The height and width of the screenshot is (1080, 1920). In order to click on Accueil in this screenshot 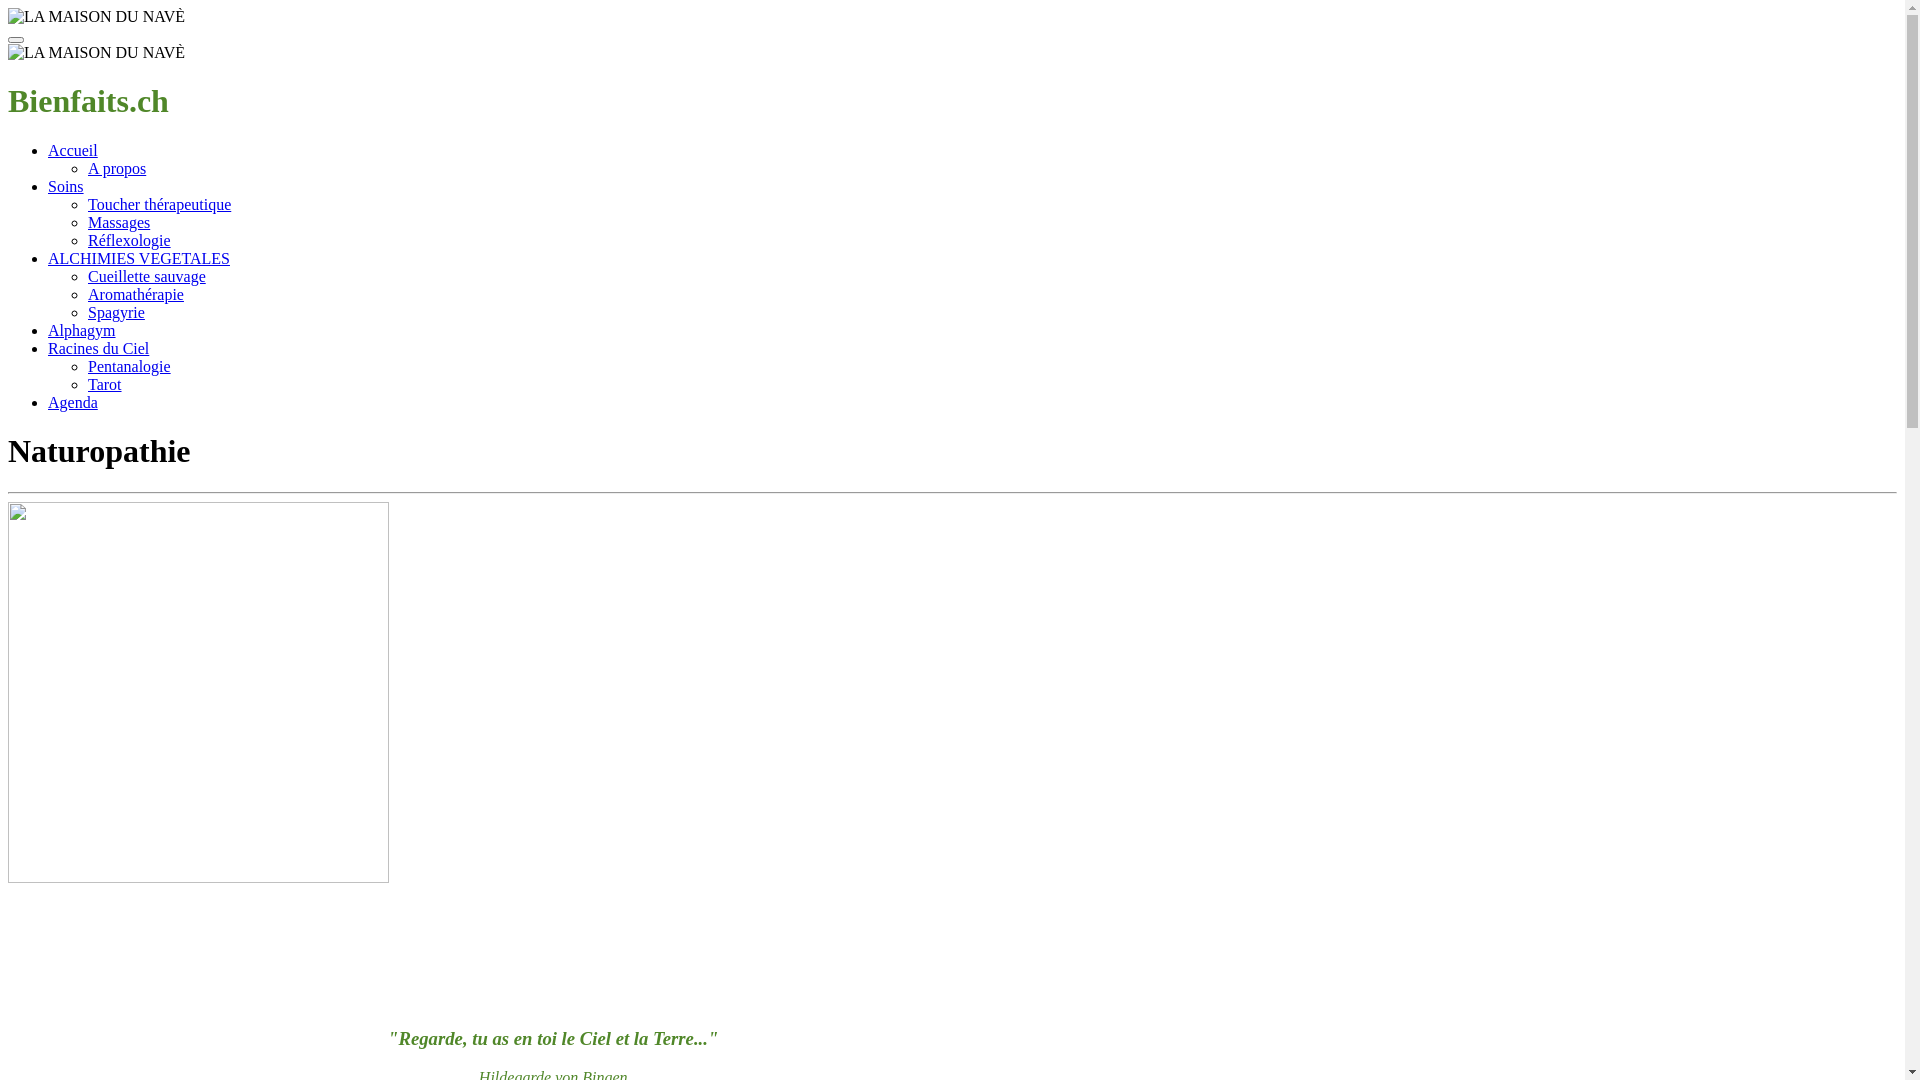, I will do `click(73, 150)`.